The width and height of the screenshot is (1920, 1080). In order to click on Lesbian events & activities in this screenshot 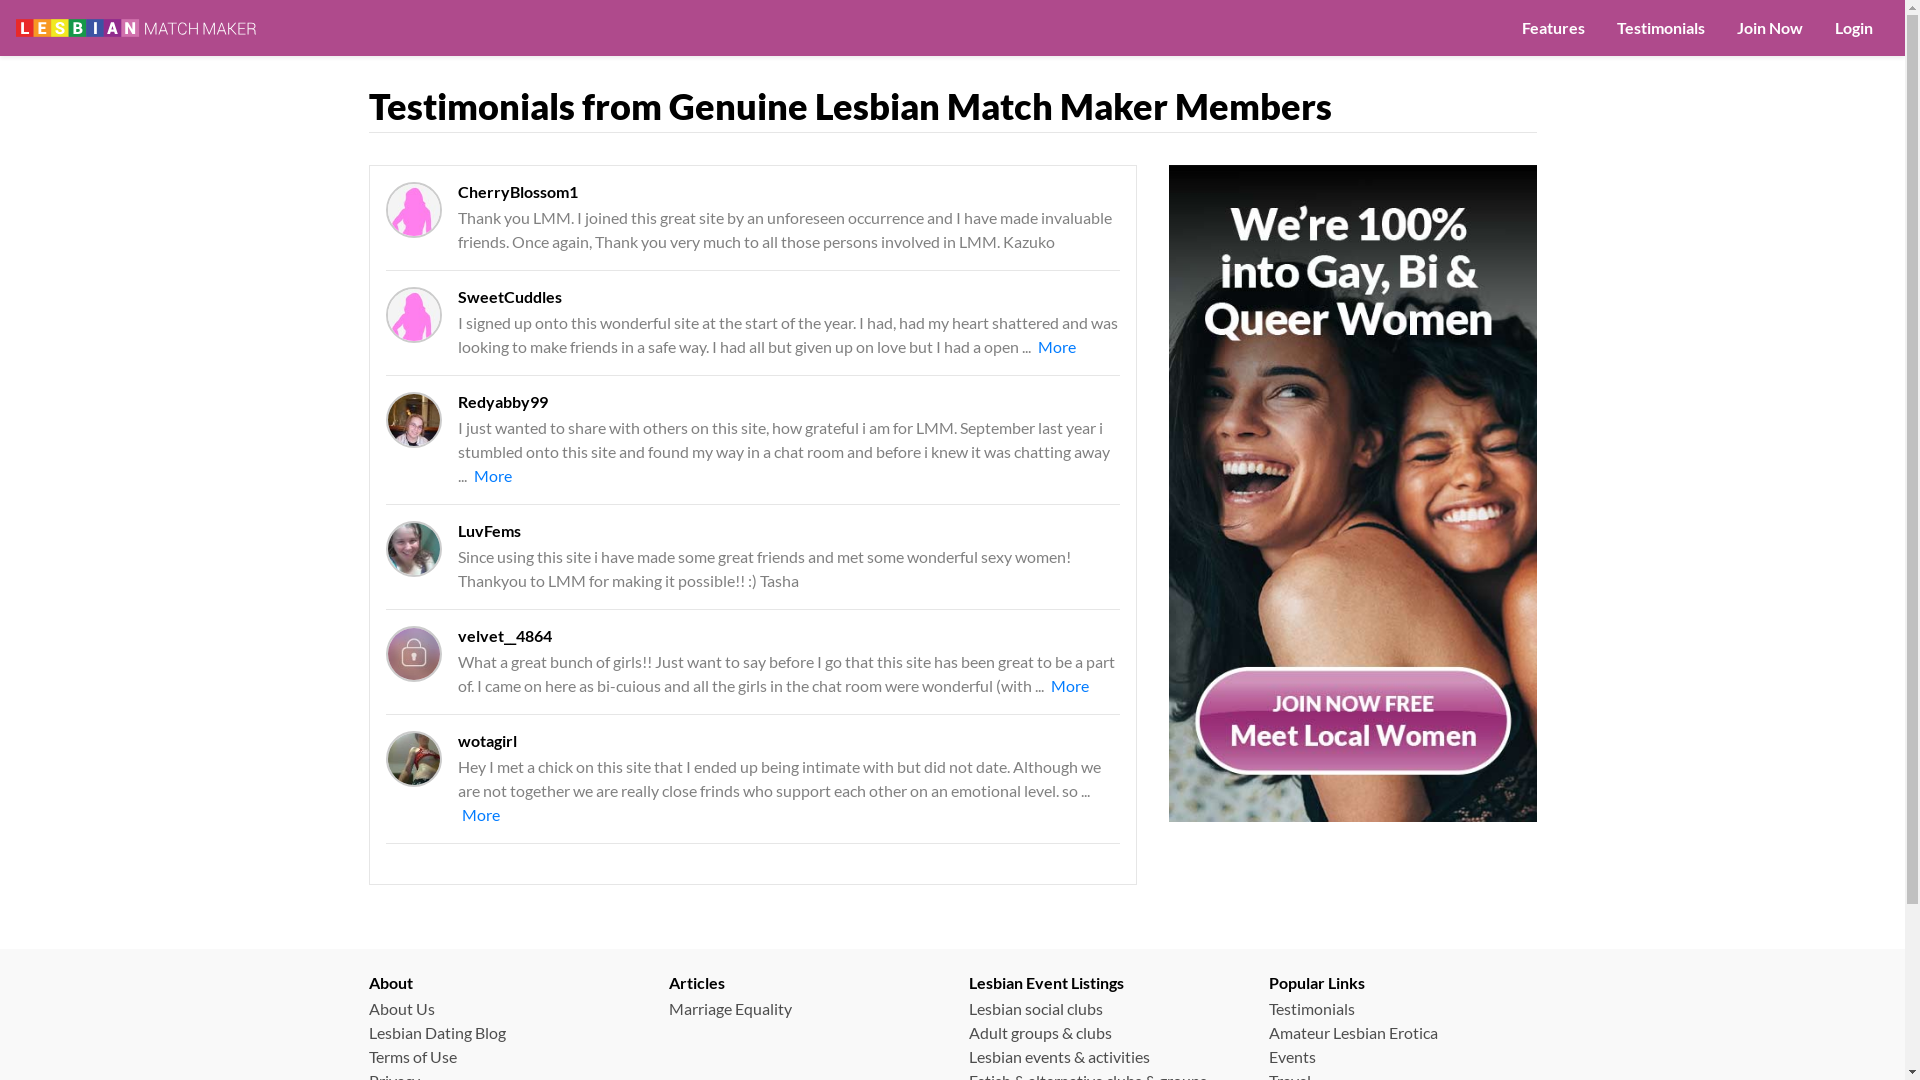, I will do `click(1058, 1056)`.